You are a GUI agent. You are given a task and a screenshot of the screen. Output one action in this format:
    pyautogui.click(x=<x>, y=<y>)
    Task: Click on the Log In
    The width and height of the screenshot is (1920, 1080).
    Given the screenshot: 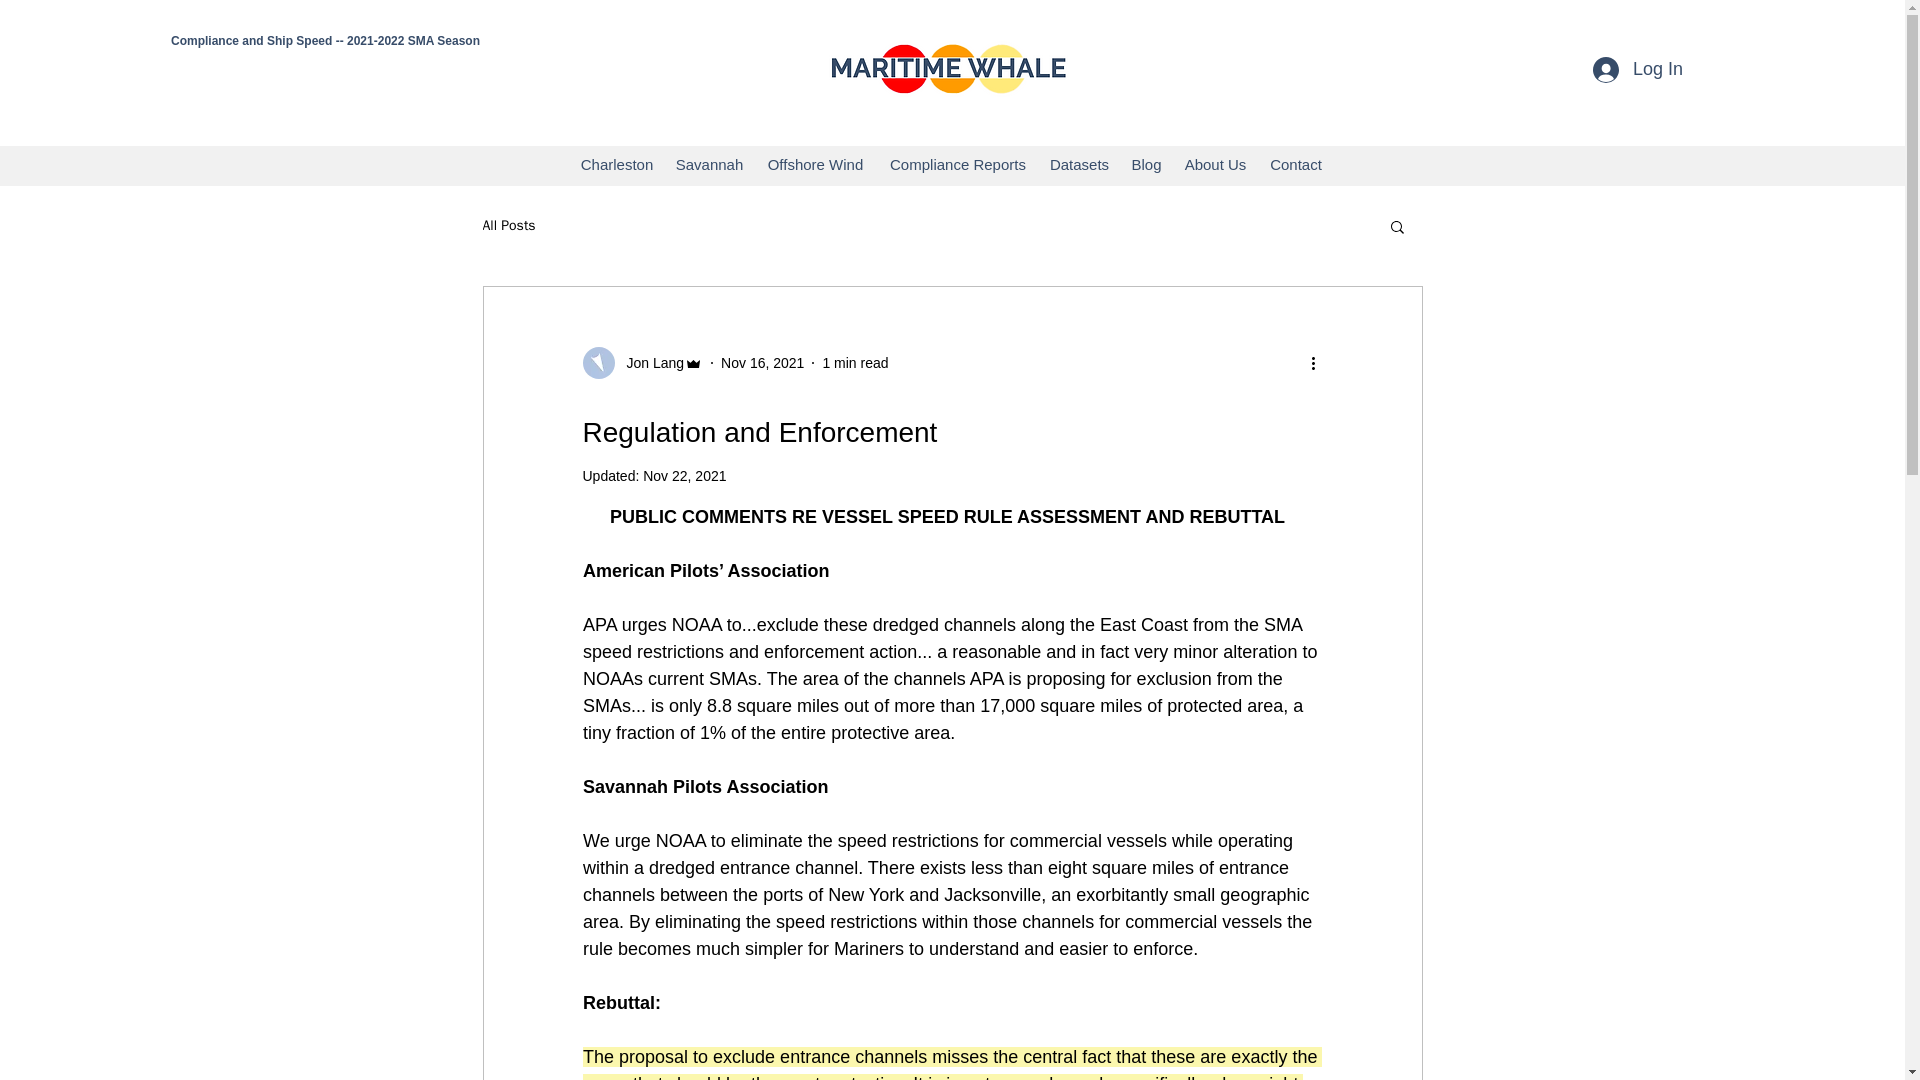 What is the action you would take?
    pyautogui.click(x=1638, y=68)
    